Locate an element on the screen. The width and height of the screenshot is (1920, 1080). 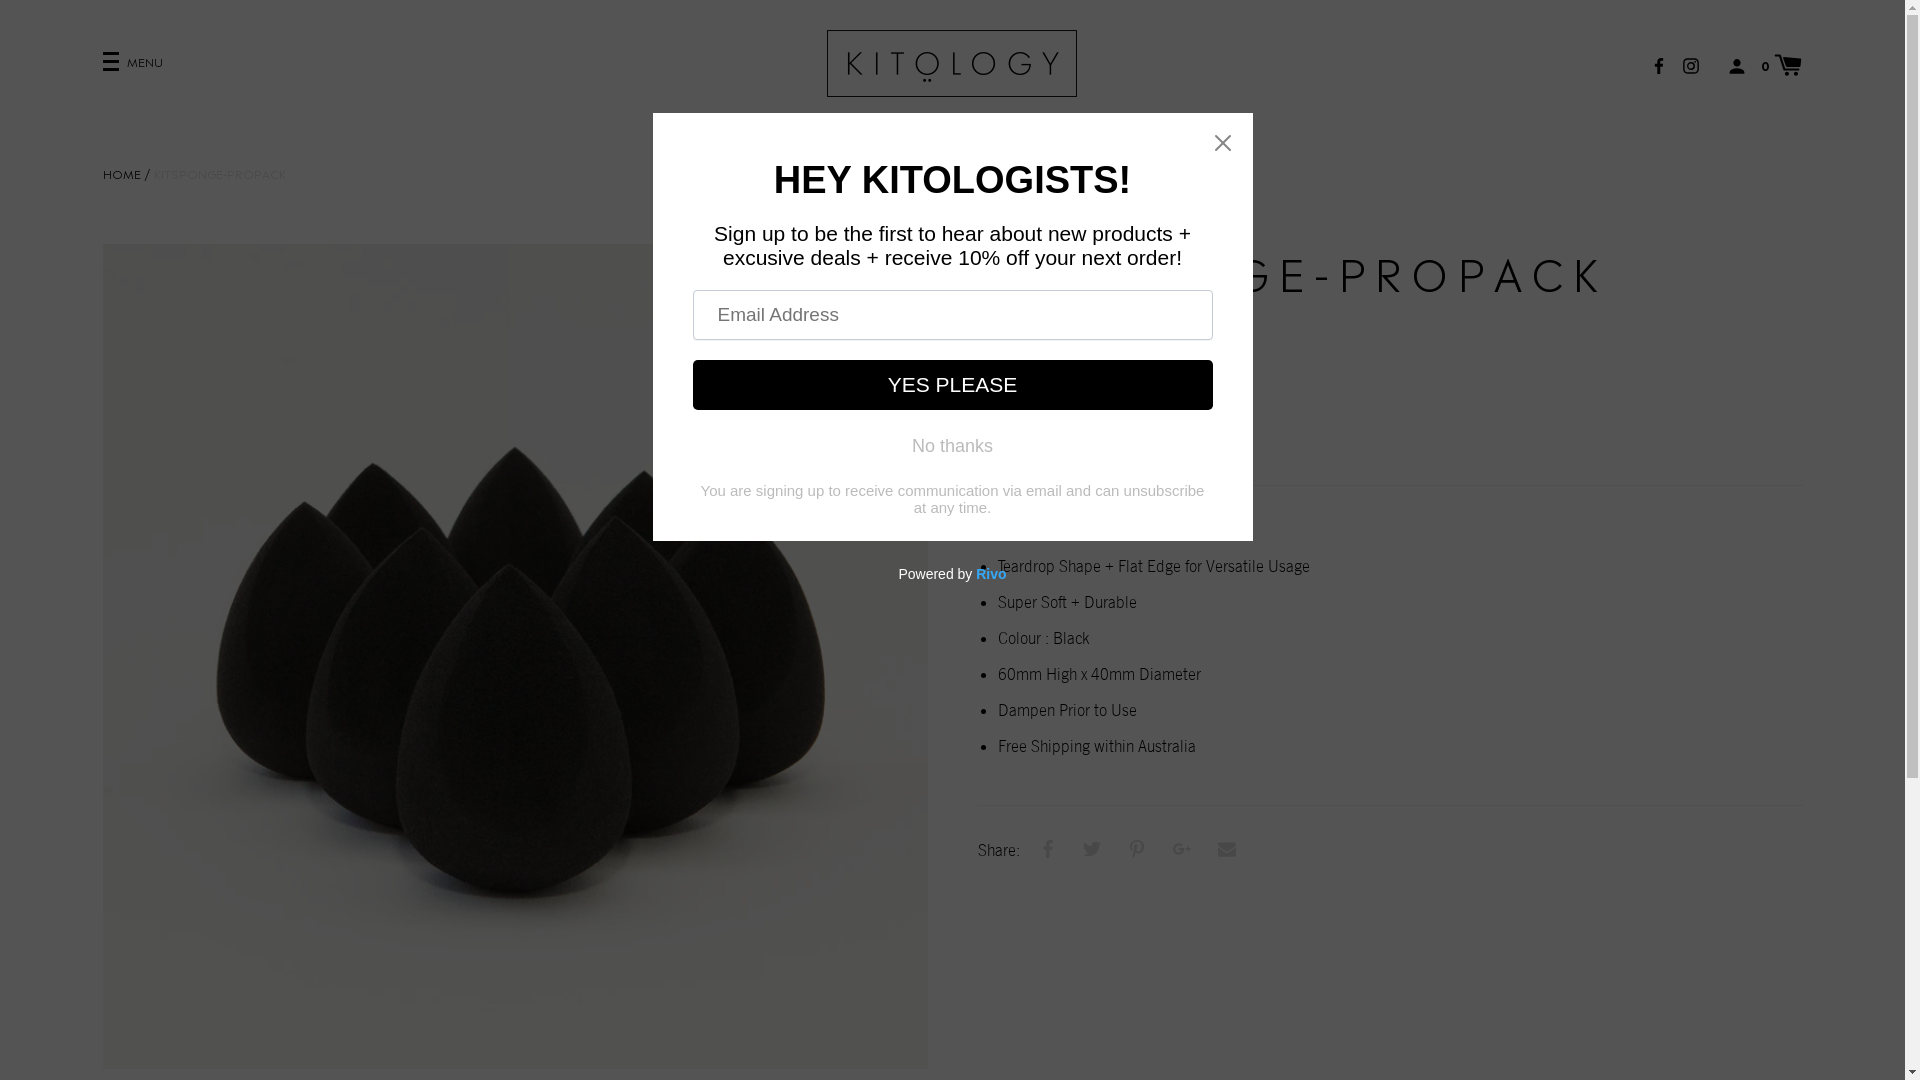
HOME is located at coordinates (121, 174).